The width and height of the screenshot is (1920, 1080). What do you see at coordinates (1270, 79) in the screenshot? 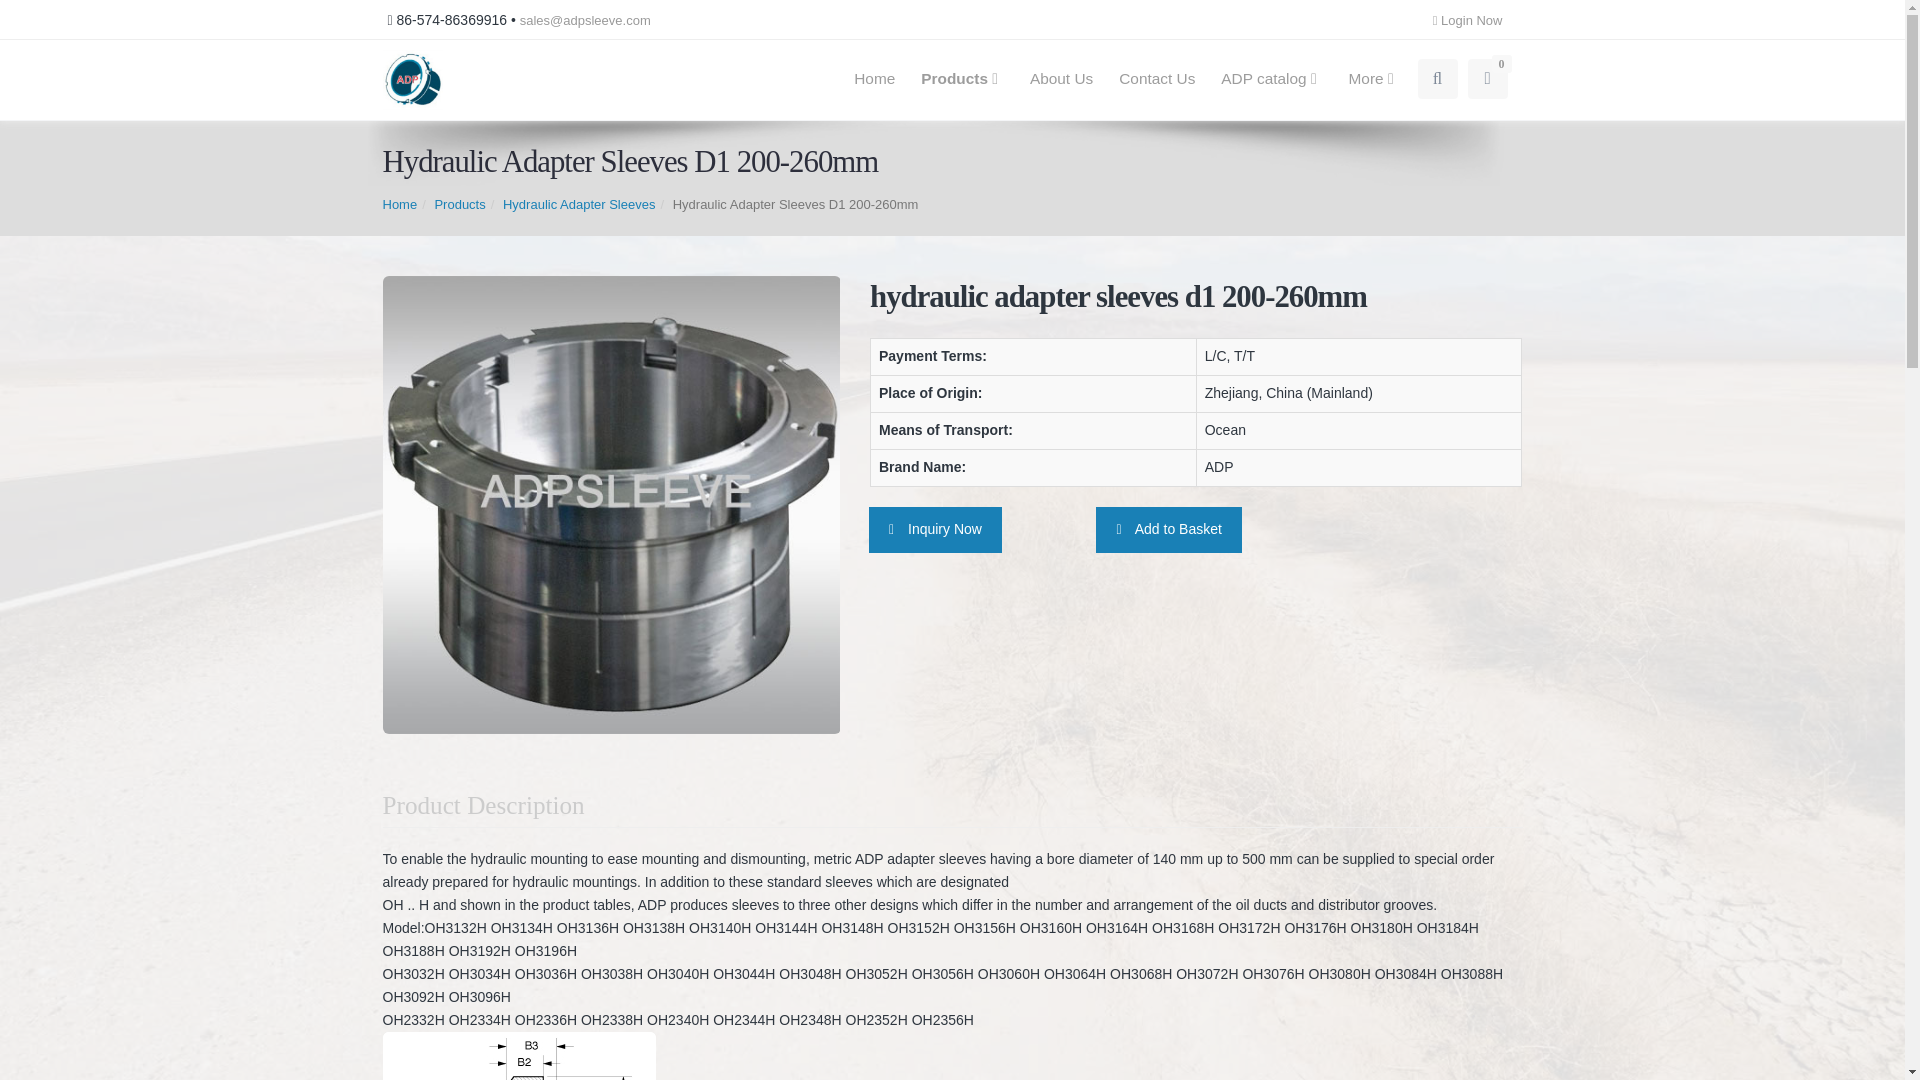
I see `Products` at bounding box center [1270, 79].